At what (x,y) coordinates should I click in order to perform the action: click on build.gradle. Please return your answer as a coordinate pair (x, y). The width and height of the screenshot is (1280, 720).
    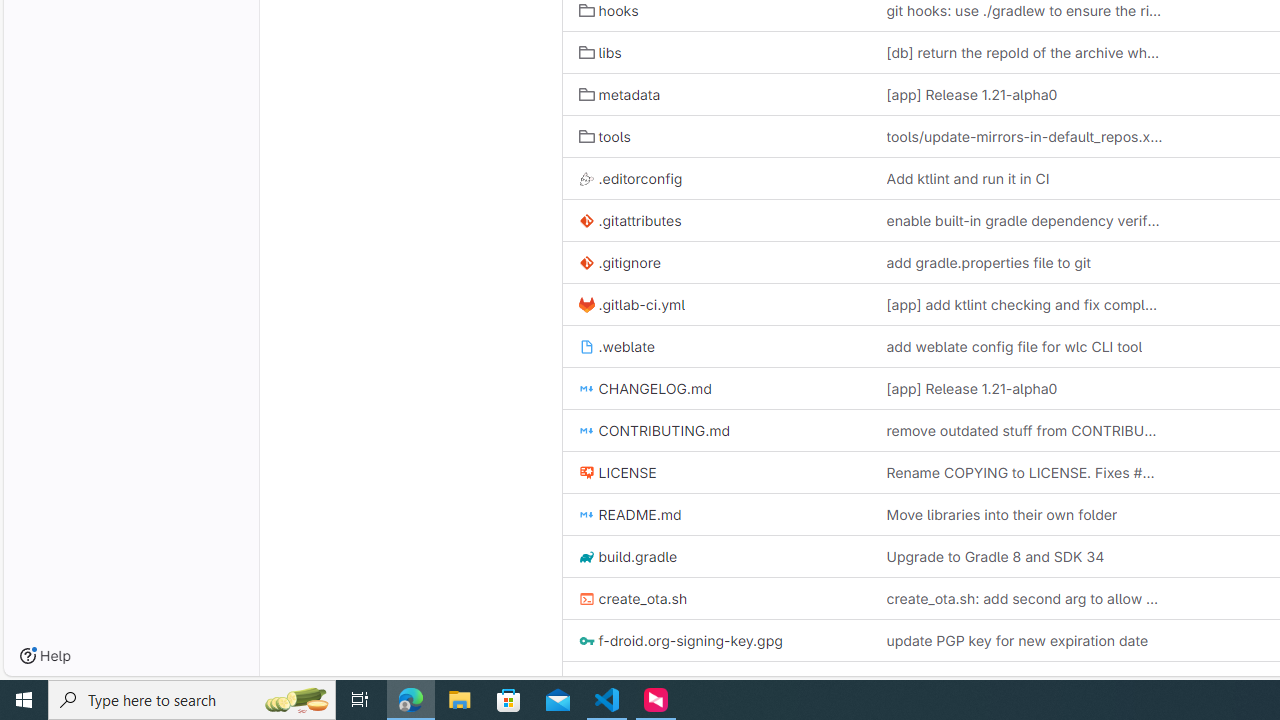
    Looking at the image, I should click on (628, 556).